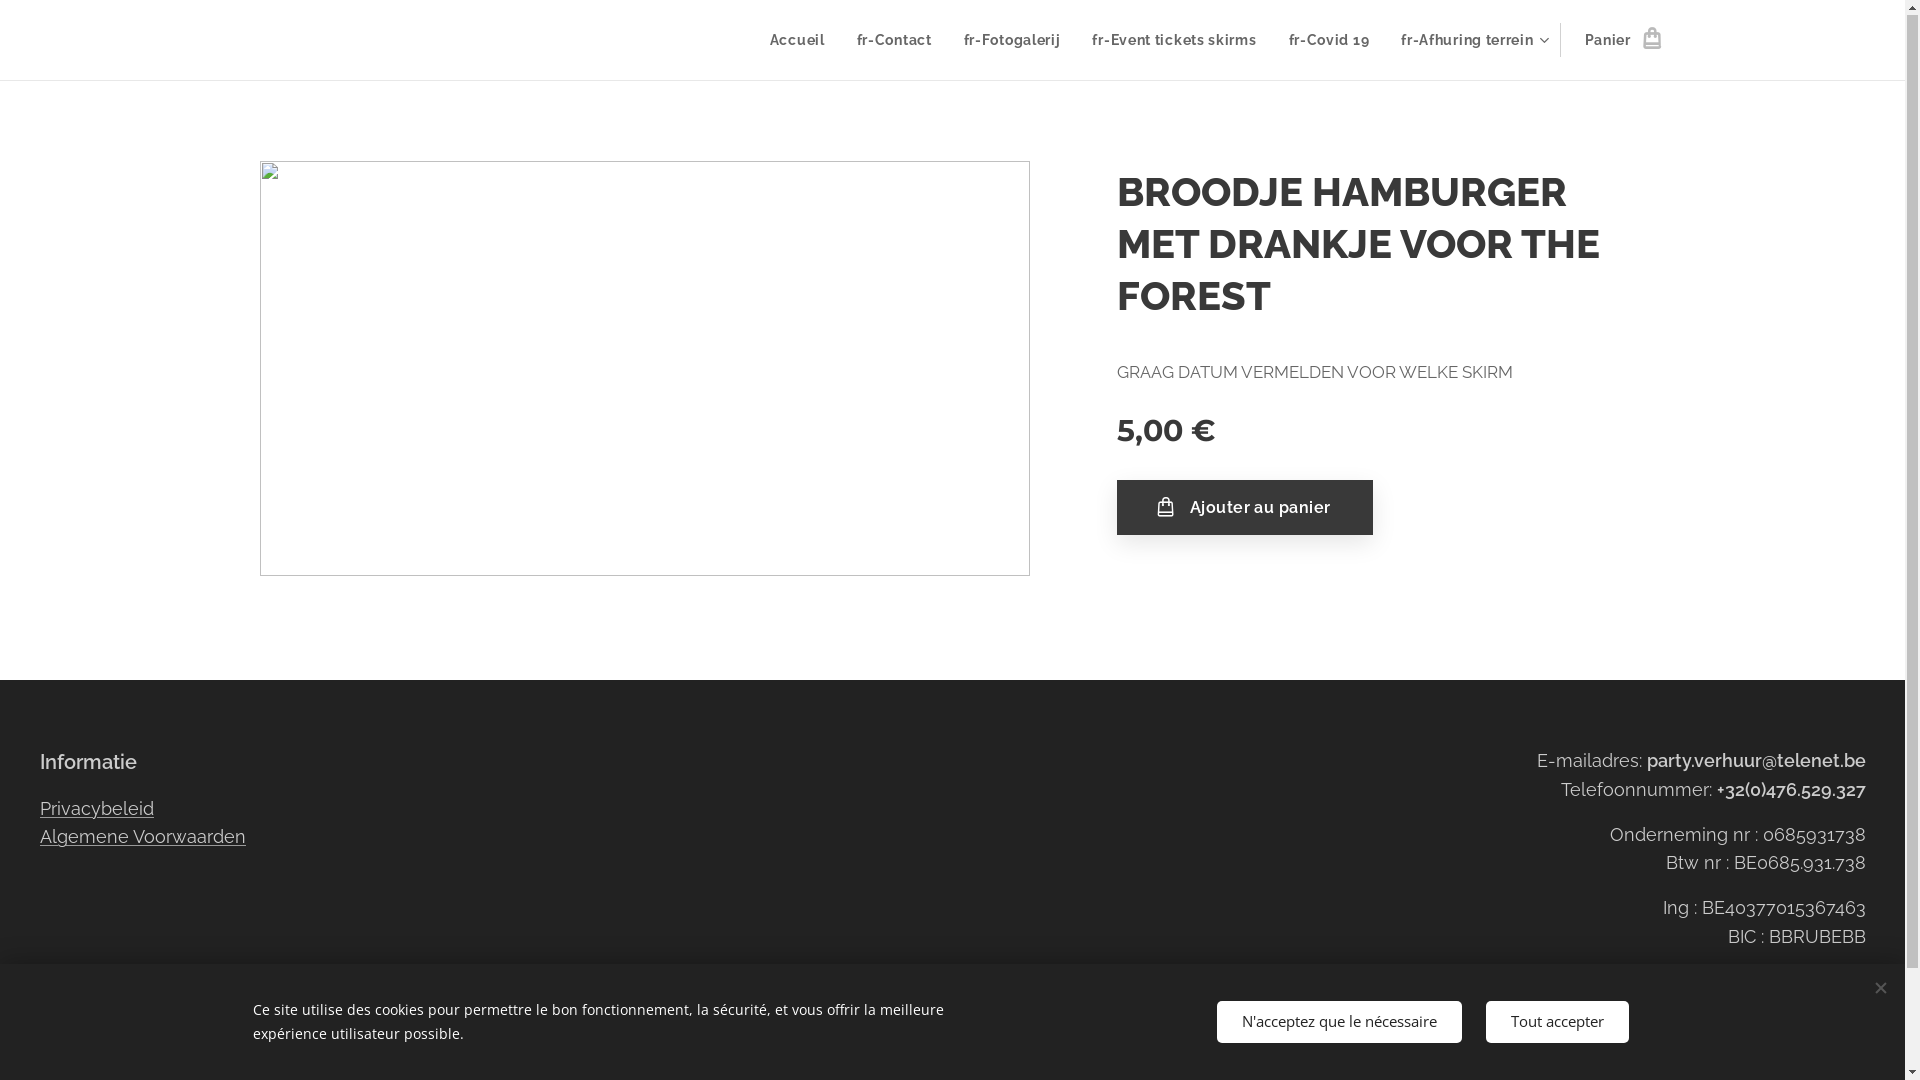 The width and height of the screenshot is (1920, 1080). What do you see at coordinates (97, 810) in the screenshot?
I see `Privacybeleid` at bounding box center [97, 810].